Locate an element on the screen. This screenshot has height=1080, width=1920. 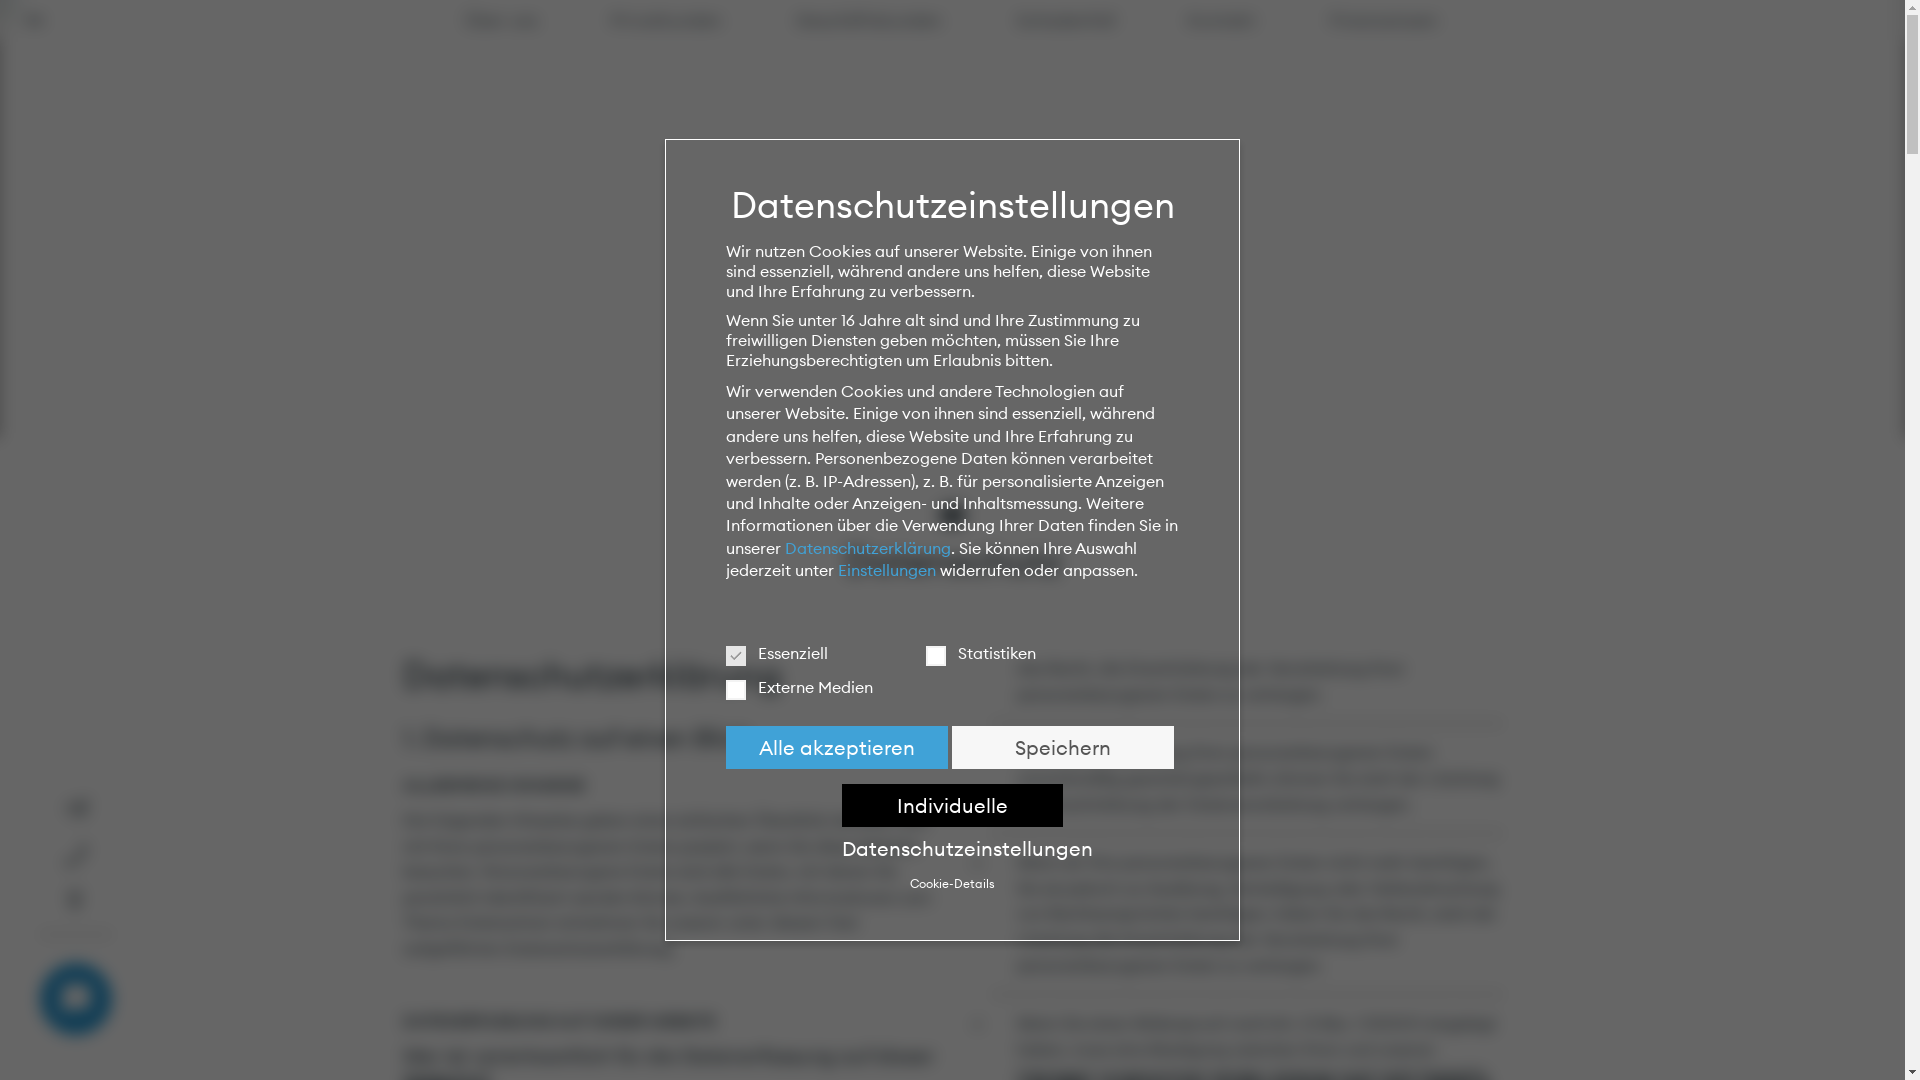
Cookie-Details is located at coordinates (952, 884).